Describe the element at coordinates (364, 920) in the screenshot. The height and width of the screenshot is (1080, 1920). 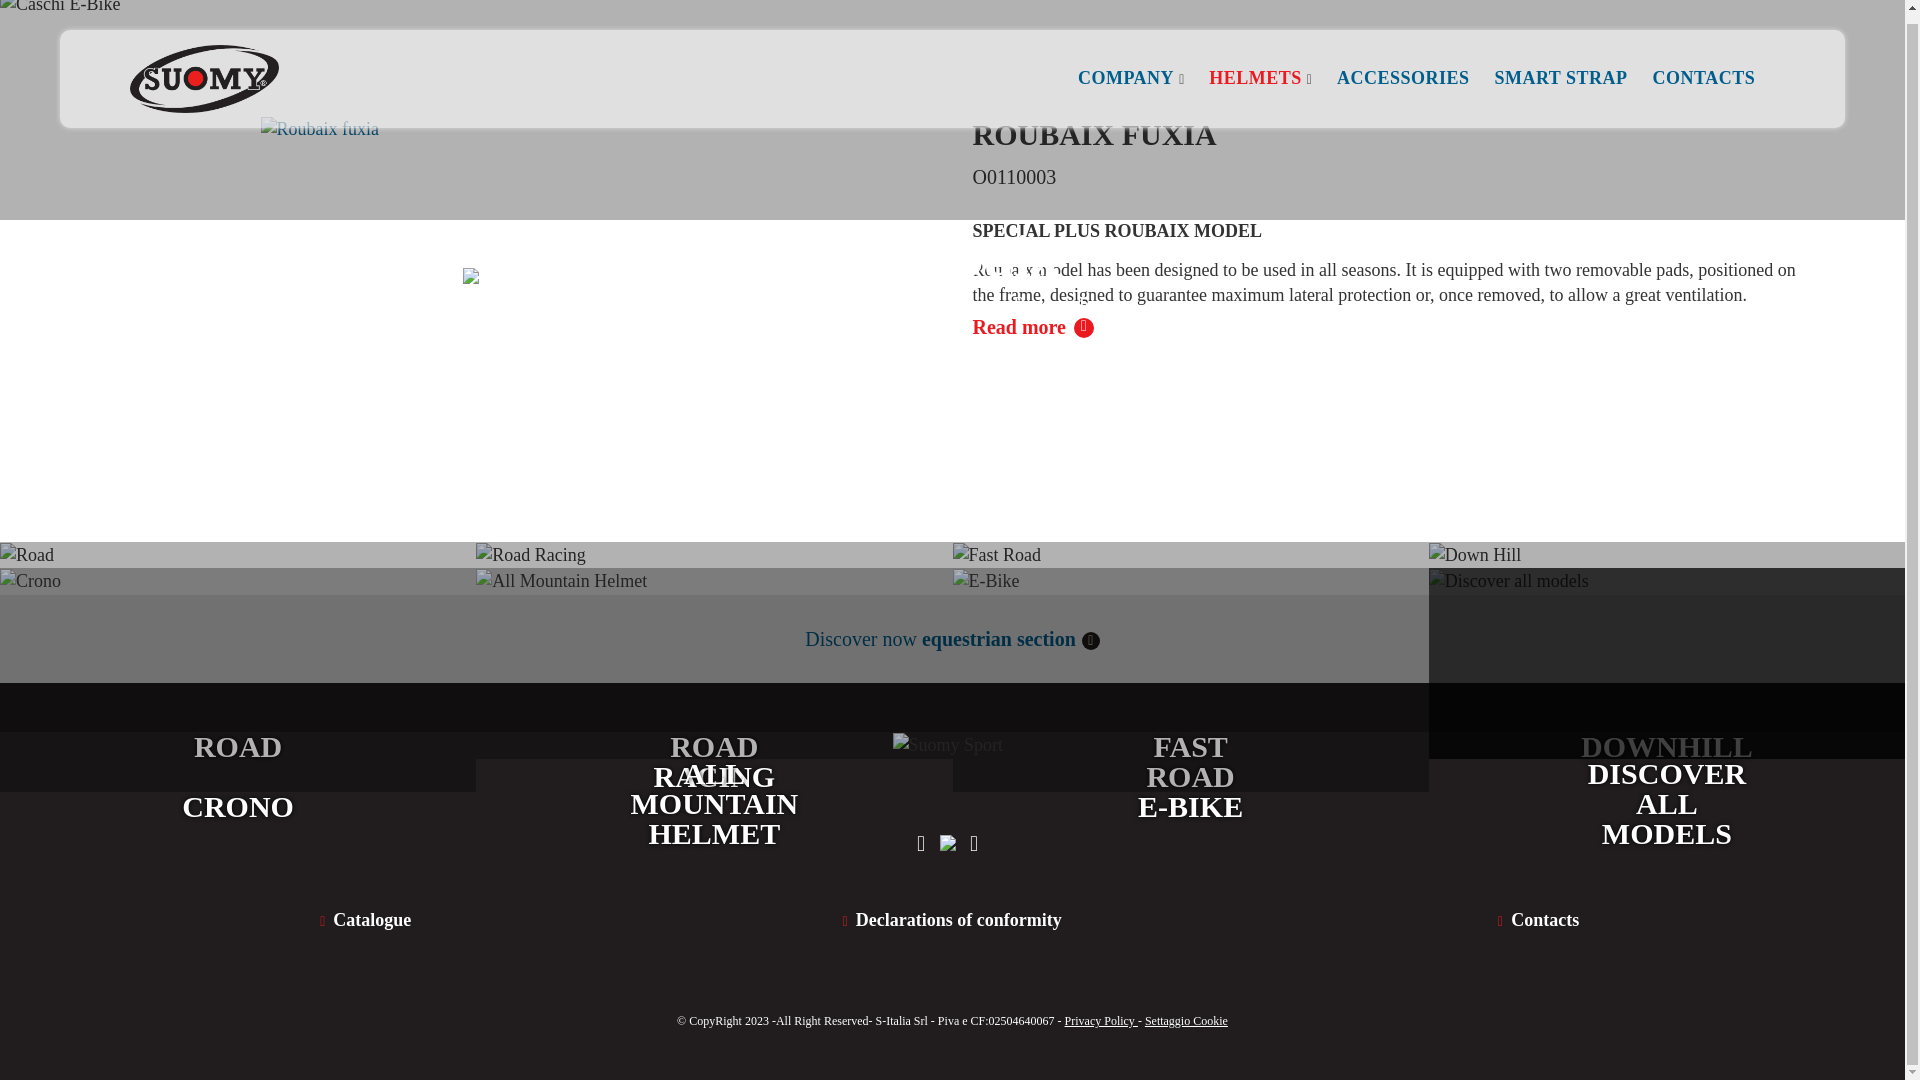
I see `Catalogue Cycling` at that location.